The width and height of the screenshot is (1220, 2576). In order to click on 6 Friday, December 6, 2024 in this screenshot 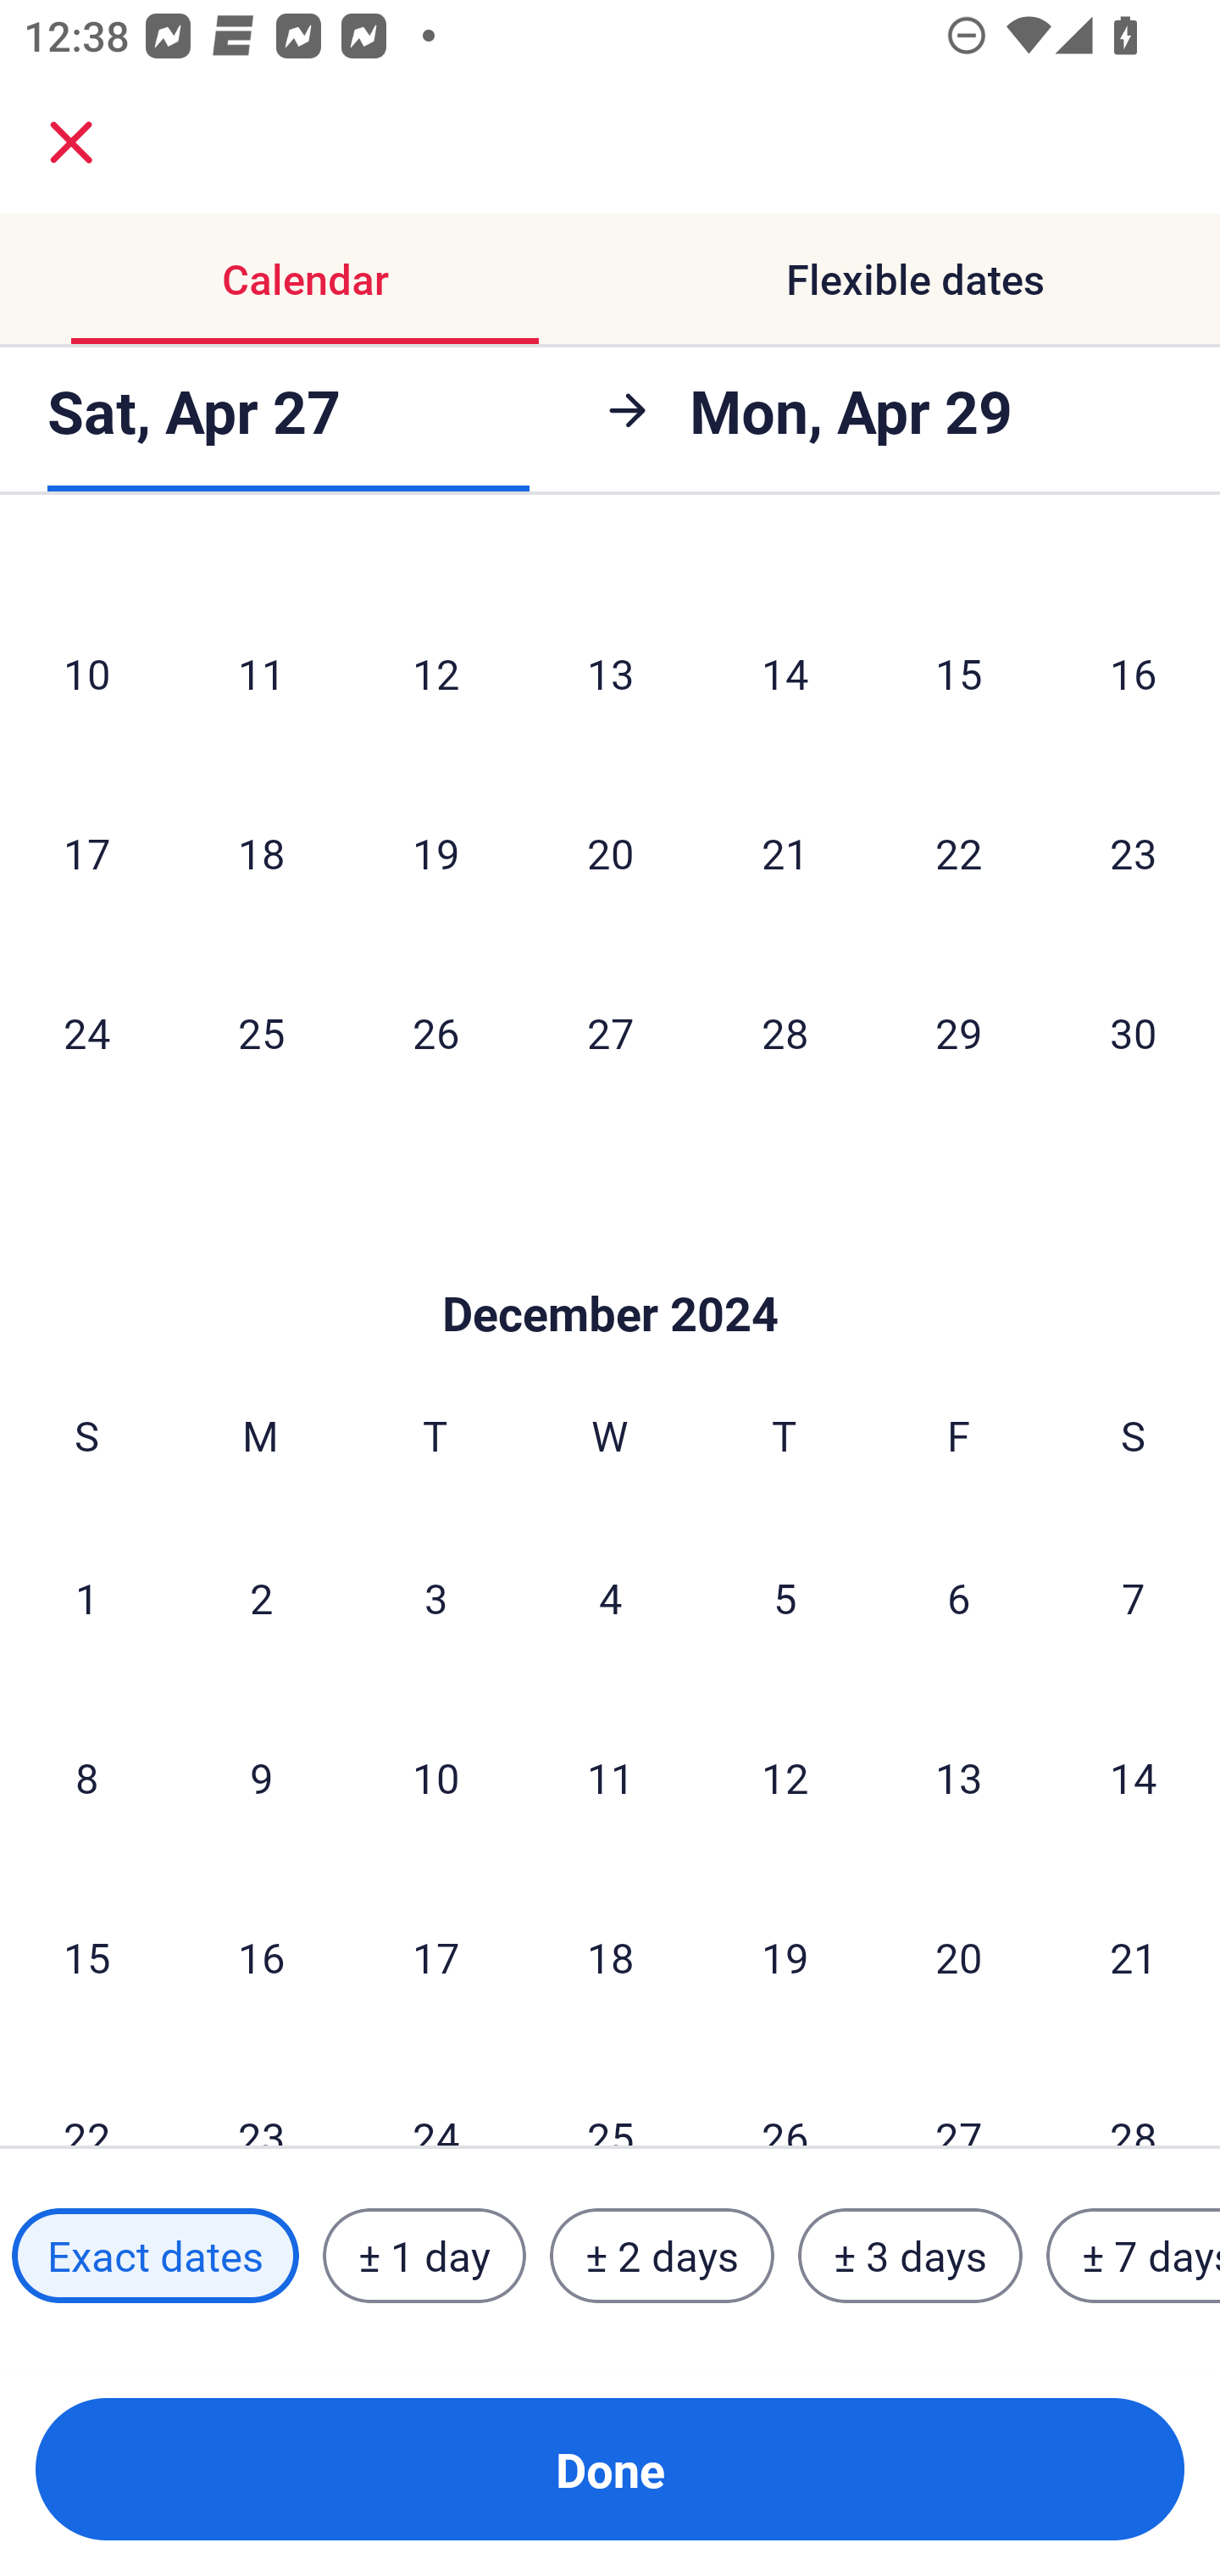, I will do `click(959, 1598)`.